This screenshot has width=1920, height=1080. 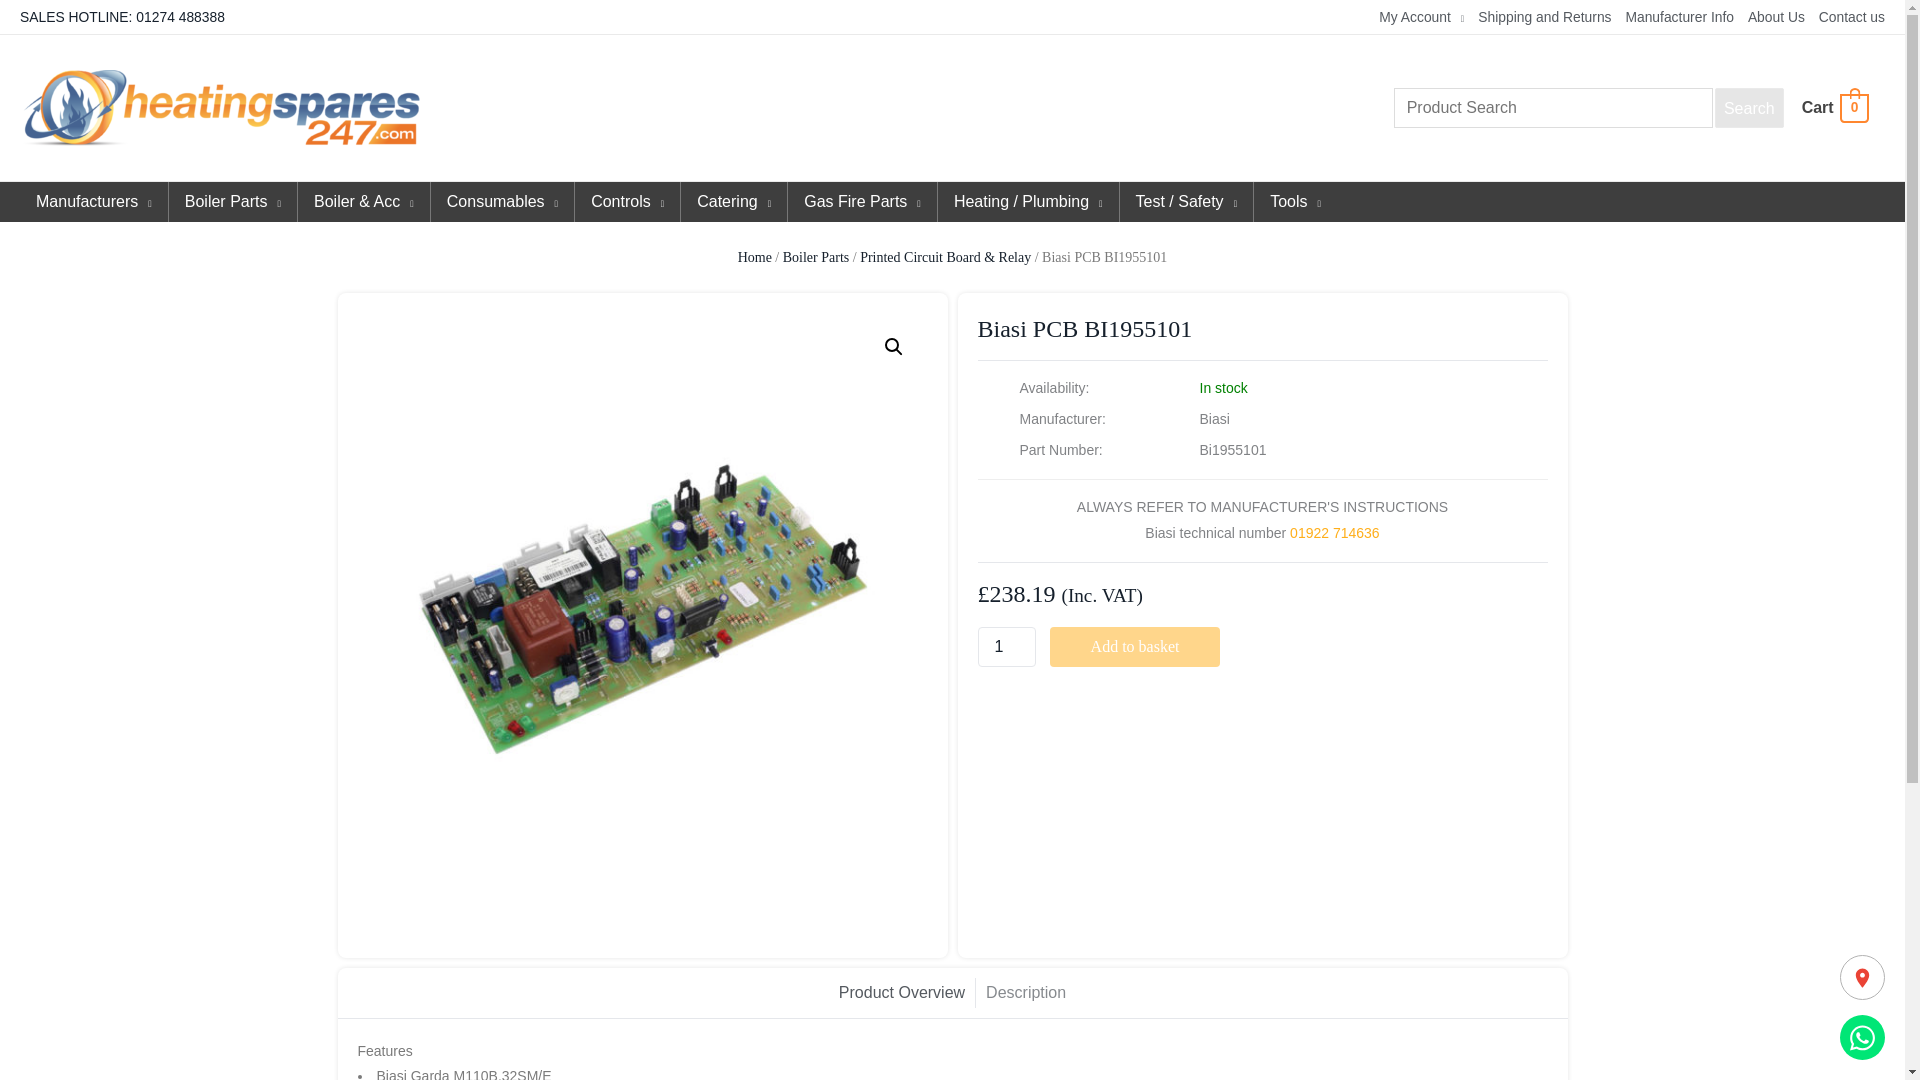 I want to click on My Account, so click(x=1414, y=17).